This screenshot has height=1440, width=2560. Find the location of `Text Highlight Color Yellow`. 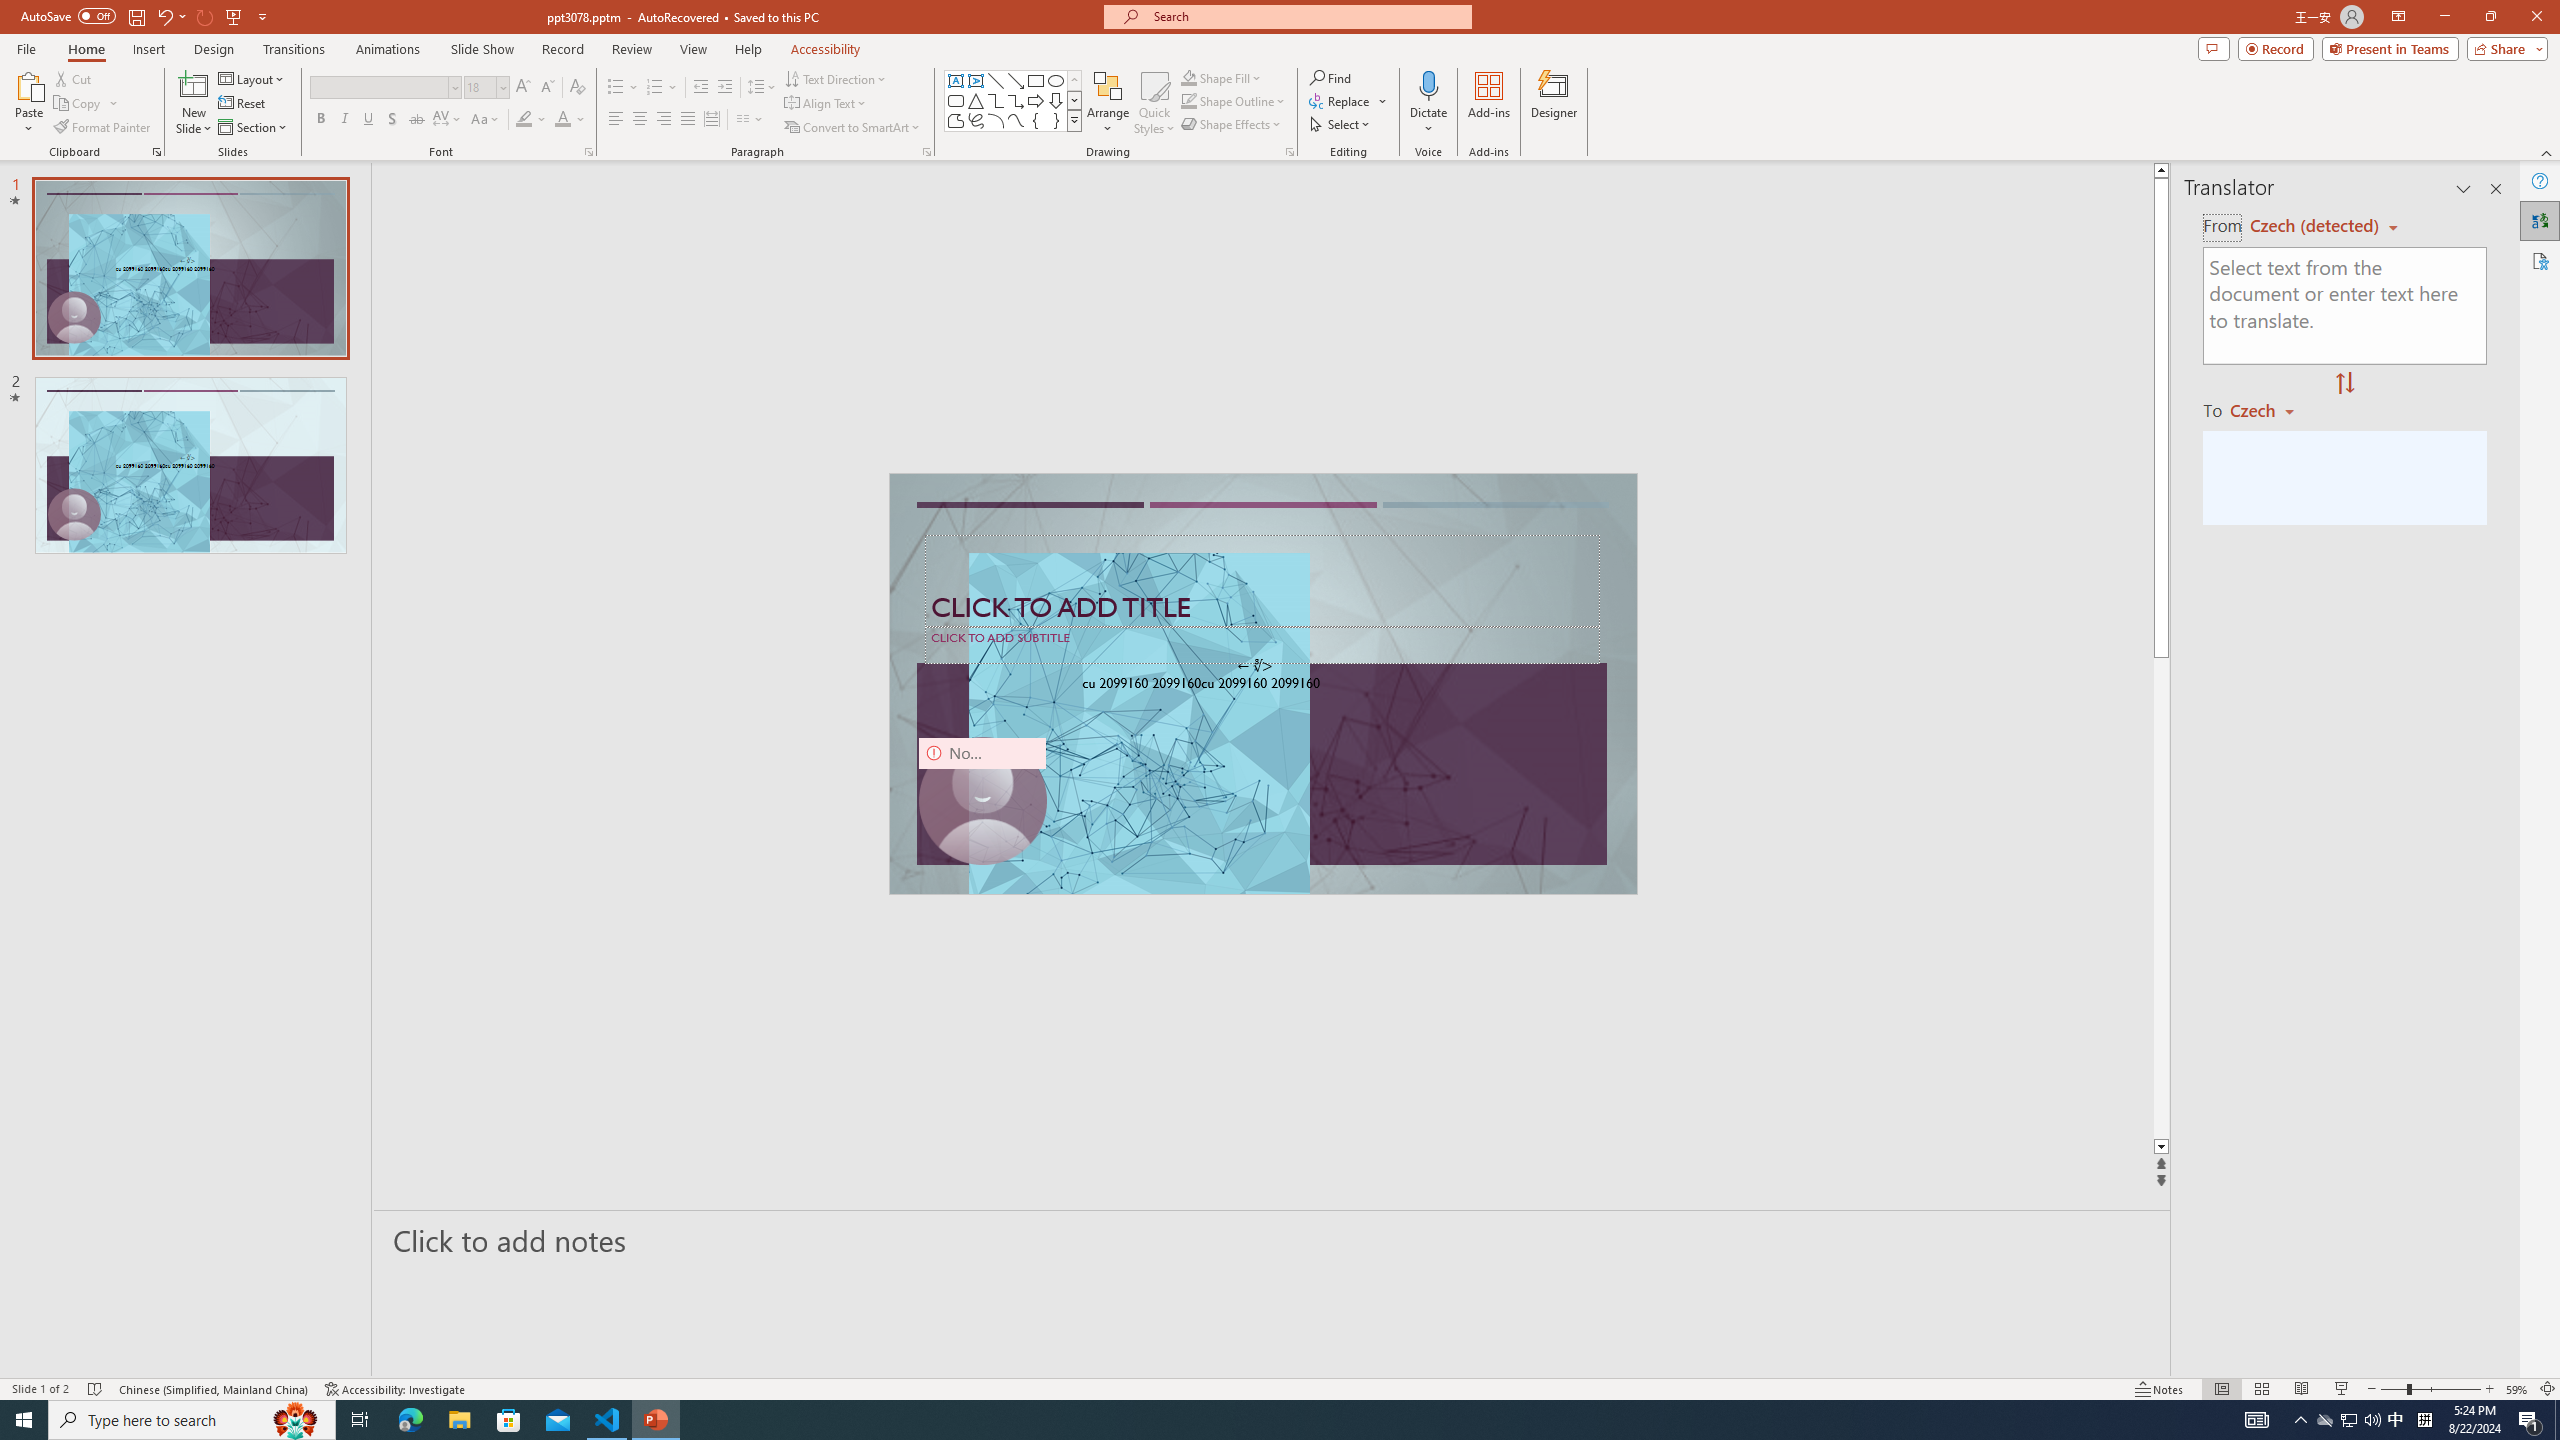

Text Highlight Color Yellow is located at coordinates (524, 120).